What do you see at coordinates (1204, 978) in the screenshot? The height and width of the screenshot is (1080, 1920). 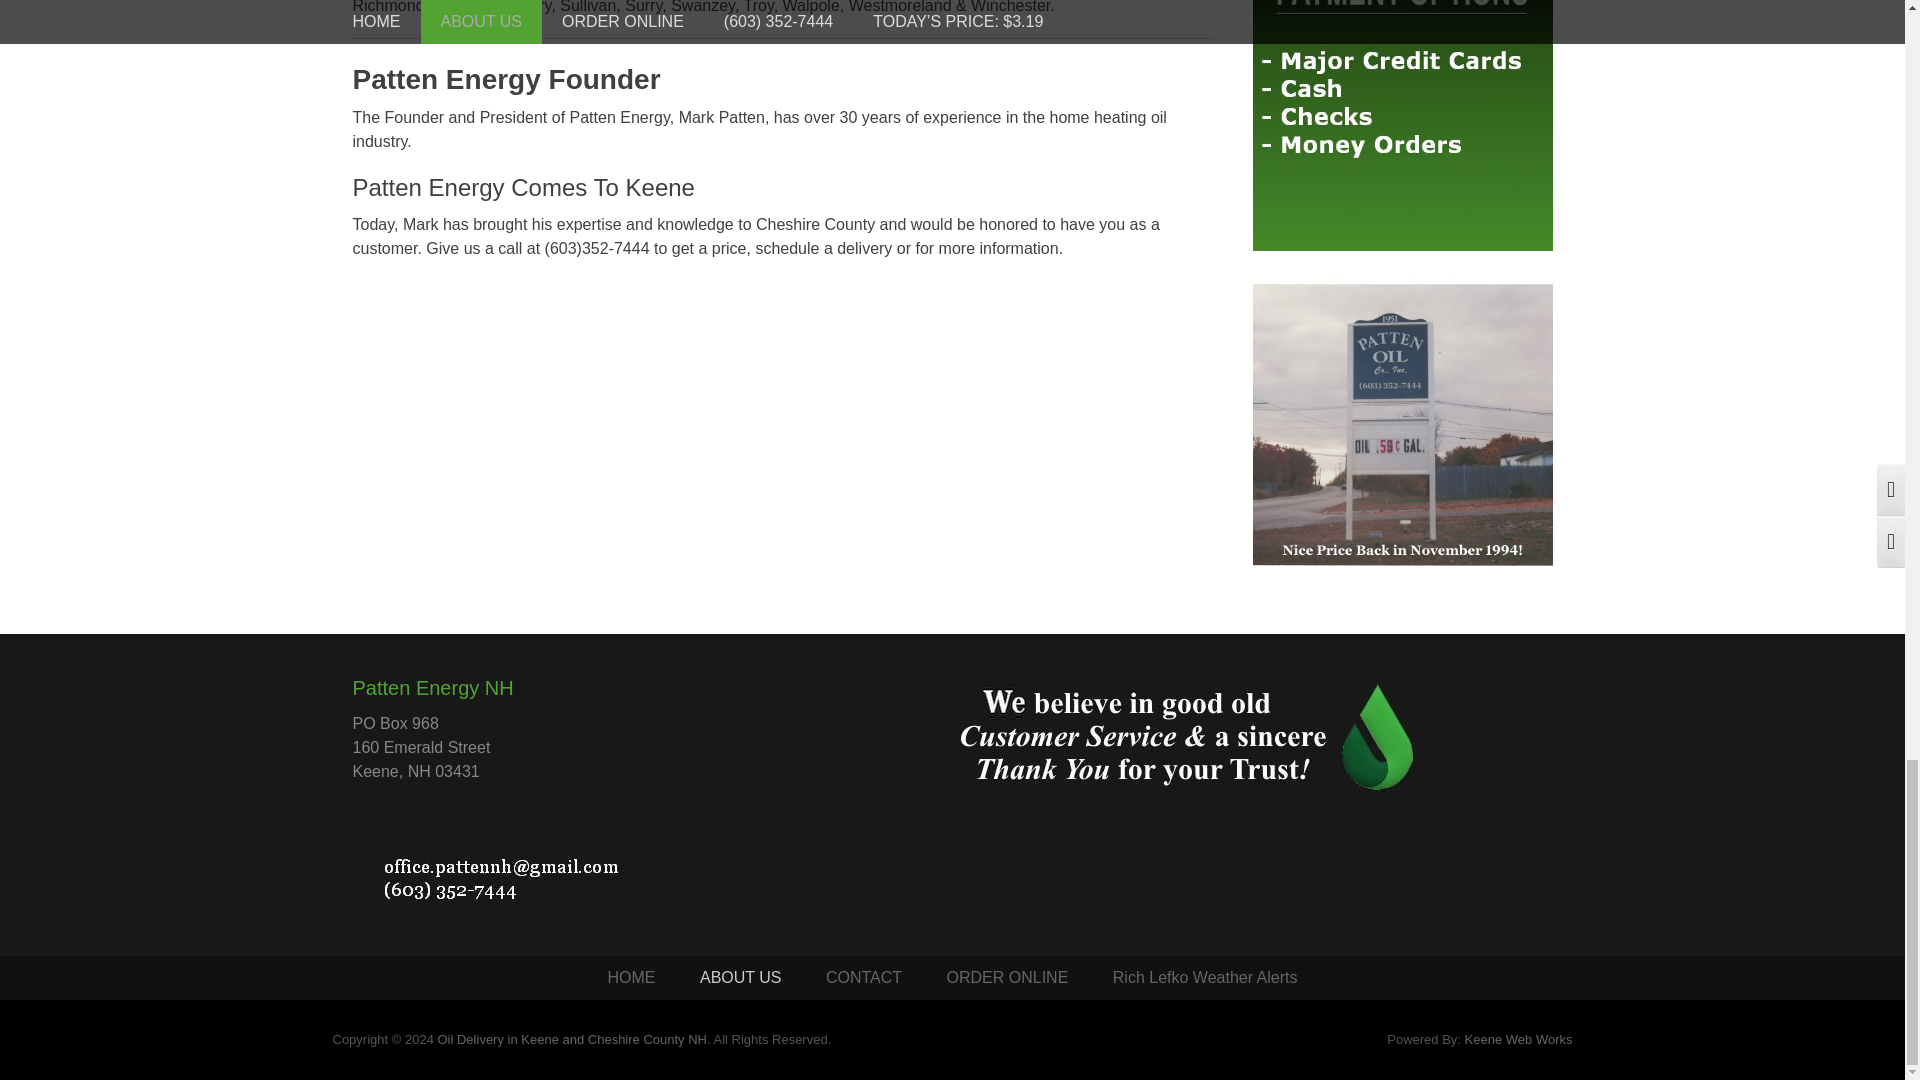 I see `Rich Lefko Weather Alerts` at bounding box center [1204, 978].